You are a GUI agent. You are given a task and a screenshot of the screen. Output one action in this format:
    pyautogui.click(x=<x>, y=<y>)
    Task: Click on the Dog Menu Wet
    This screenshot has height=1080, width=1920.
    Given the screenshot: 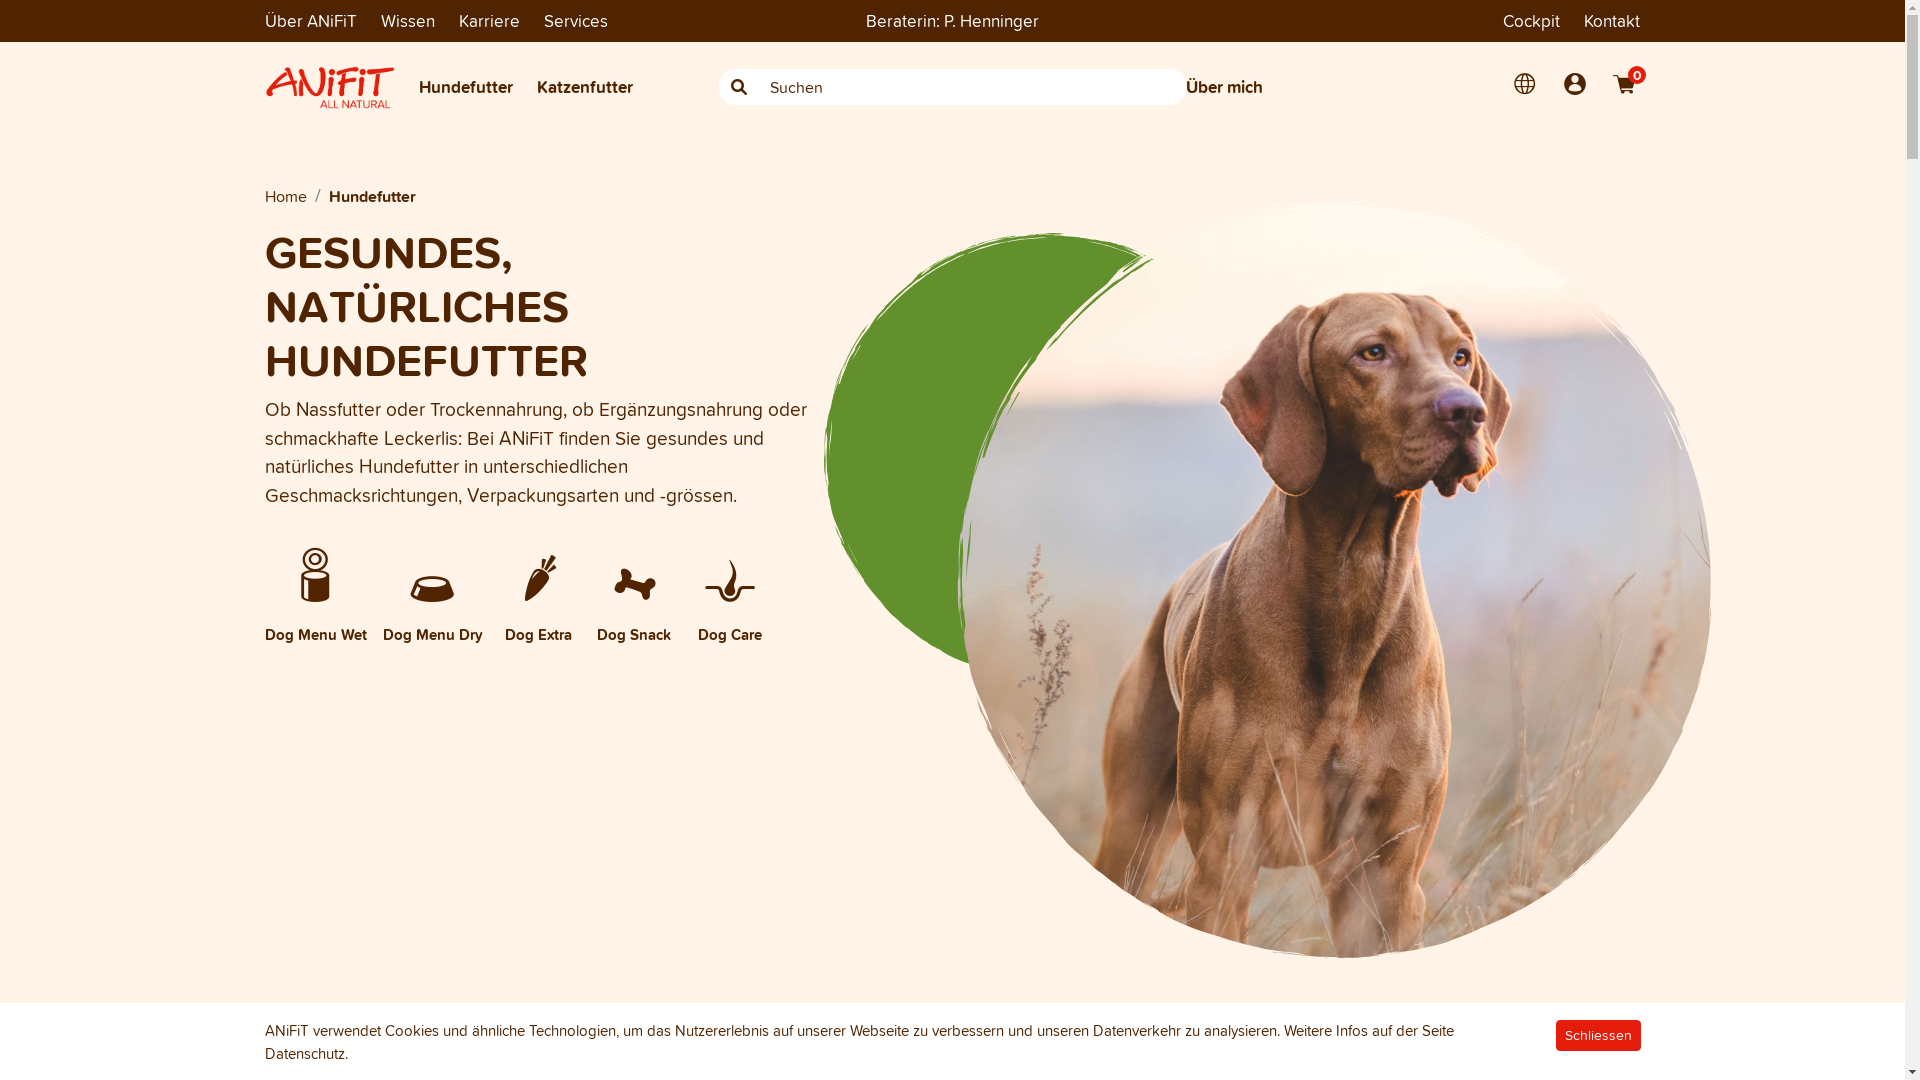 What is the action you would take?
    pyautogui.click(x=315, y=611)
    